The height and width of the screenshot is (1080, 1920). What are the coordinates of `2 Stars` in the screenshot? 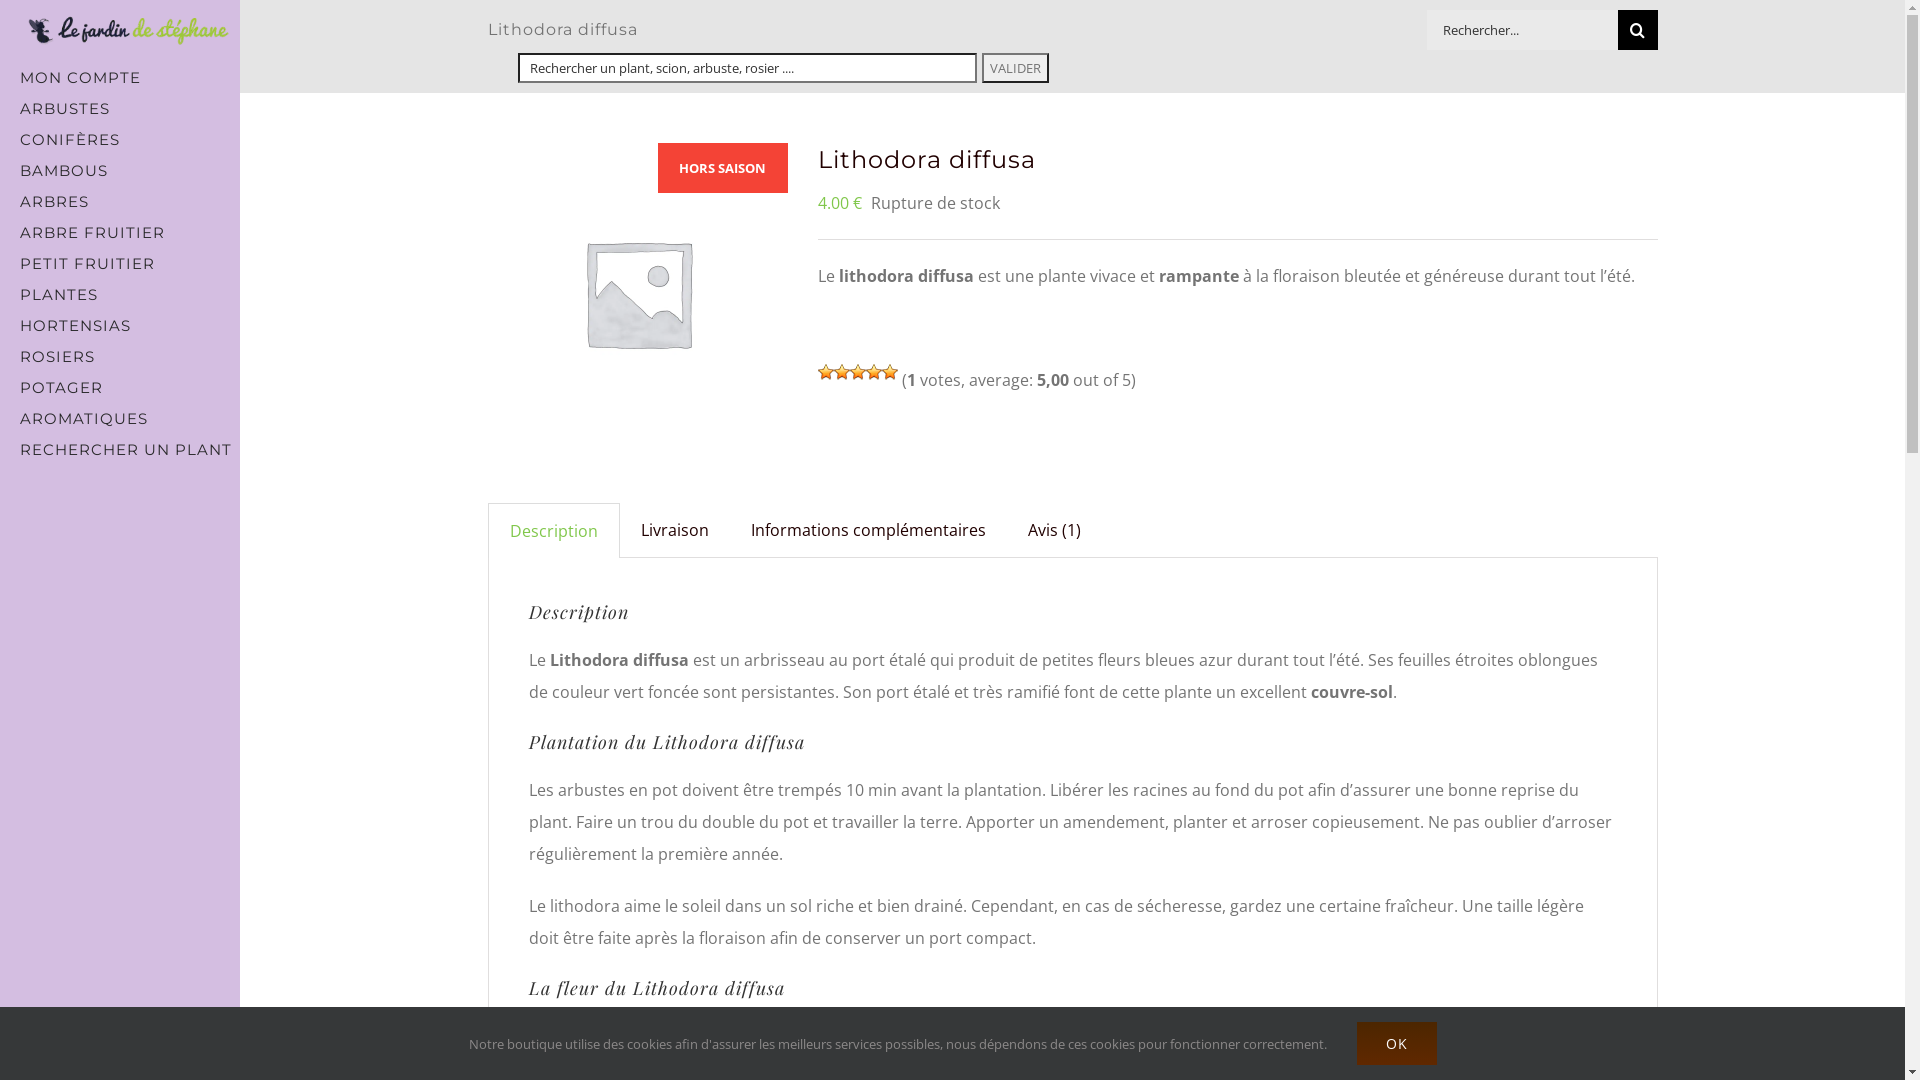 It's located at (842, 372).